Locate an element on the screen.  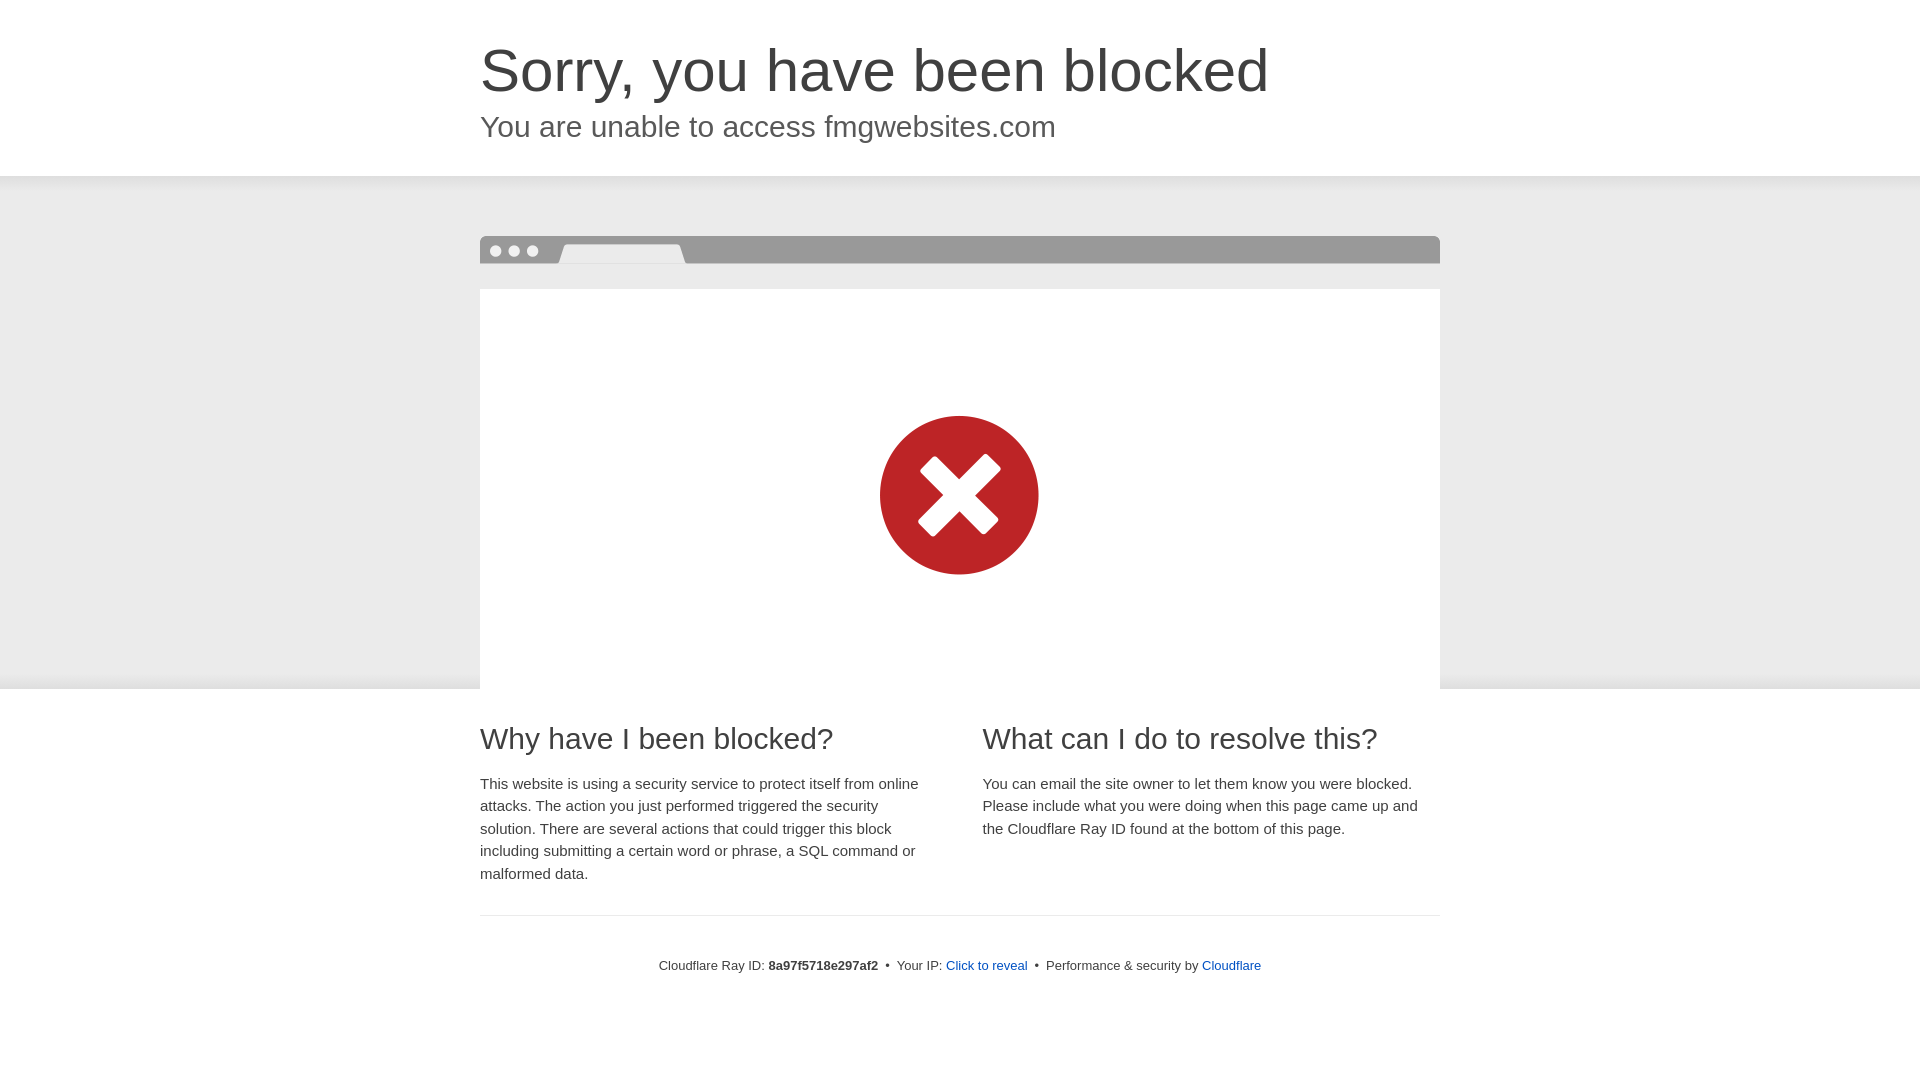
Cloudflare is located at coordinates (1231, 965).